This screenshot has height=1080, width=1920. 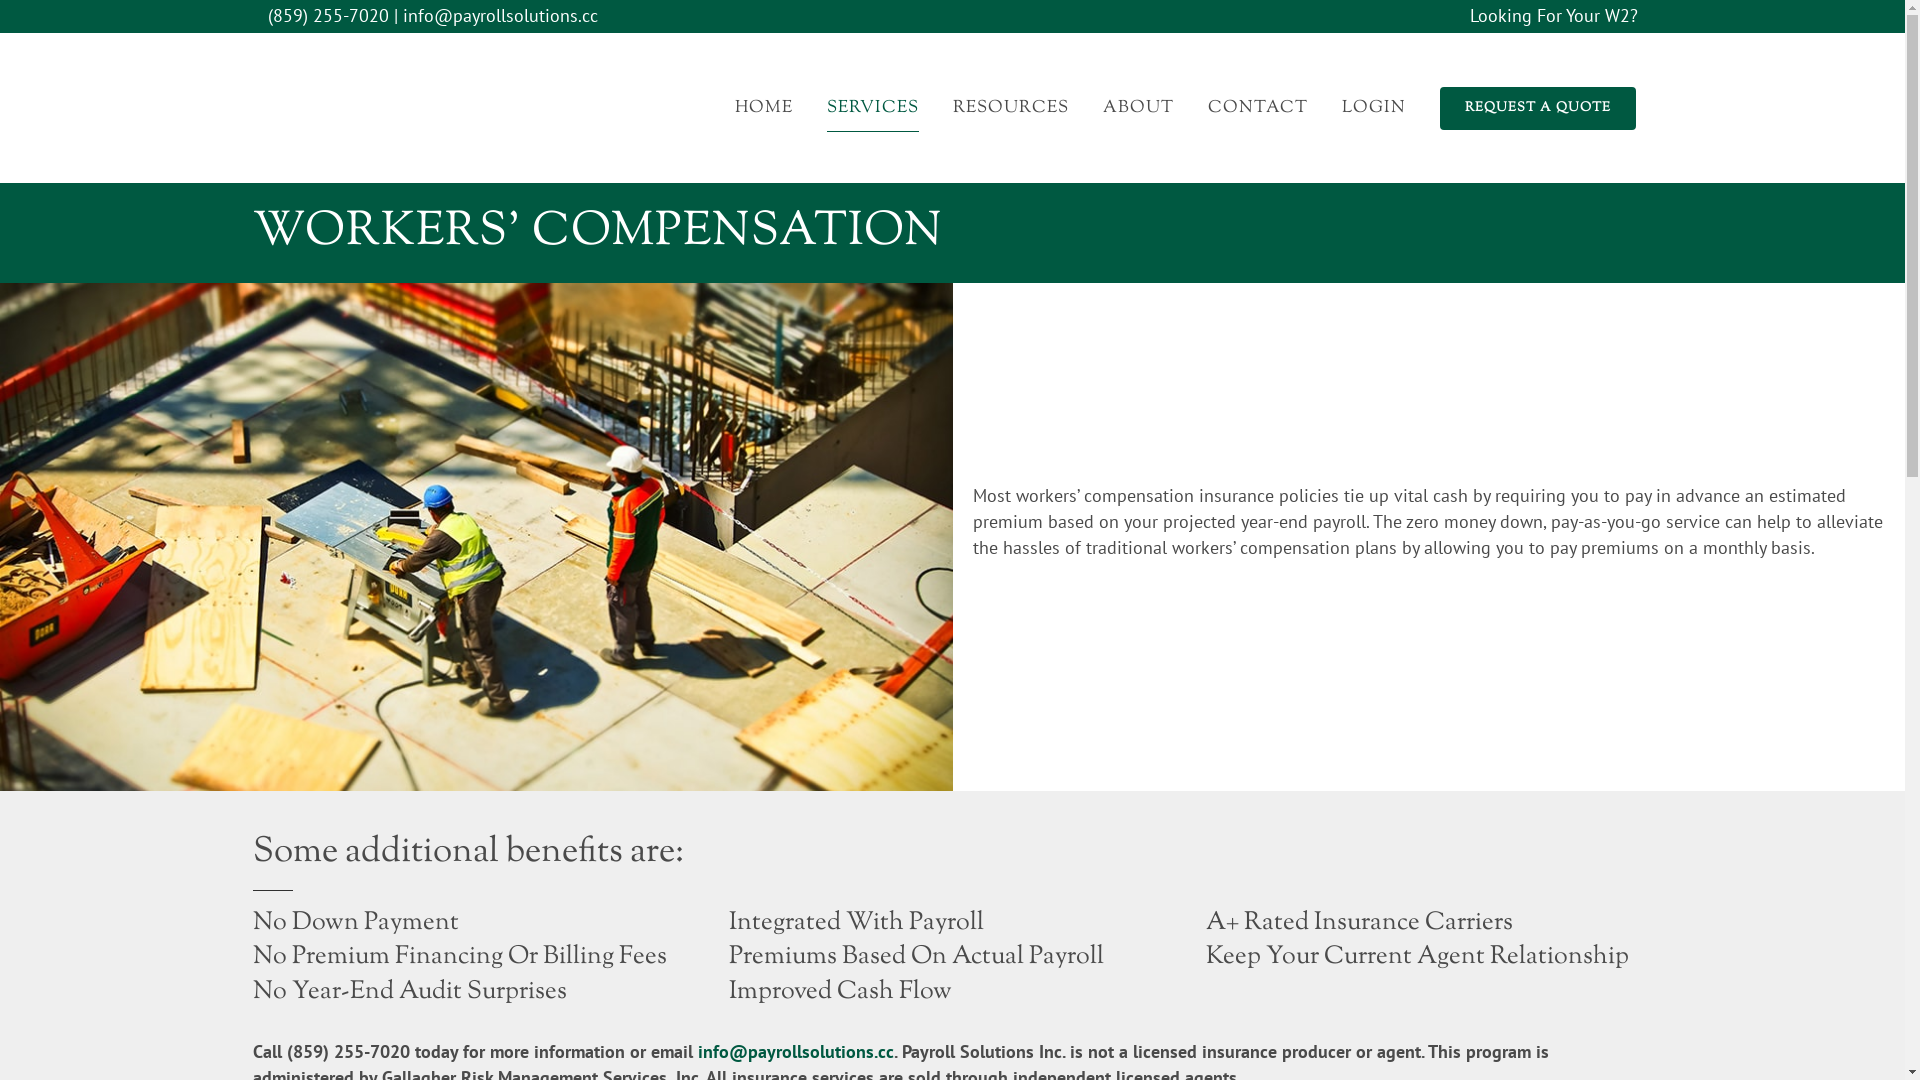 I want to click on (859) 255-7020, so click(x=328, y=16).